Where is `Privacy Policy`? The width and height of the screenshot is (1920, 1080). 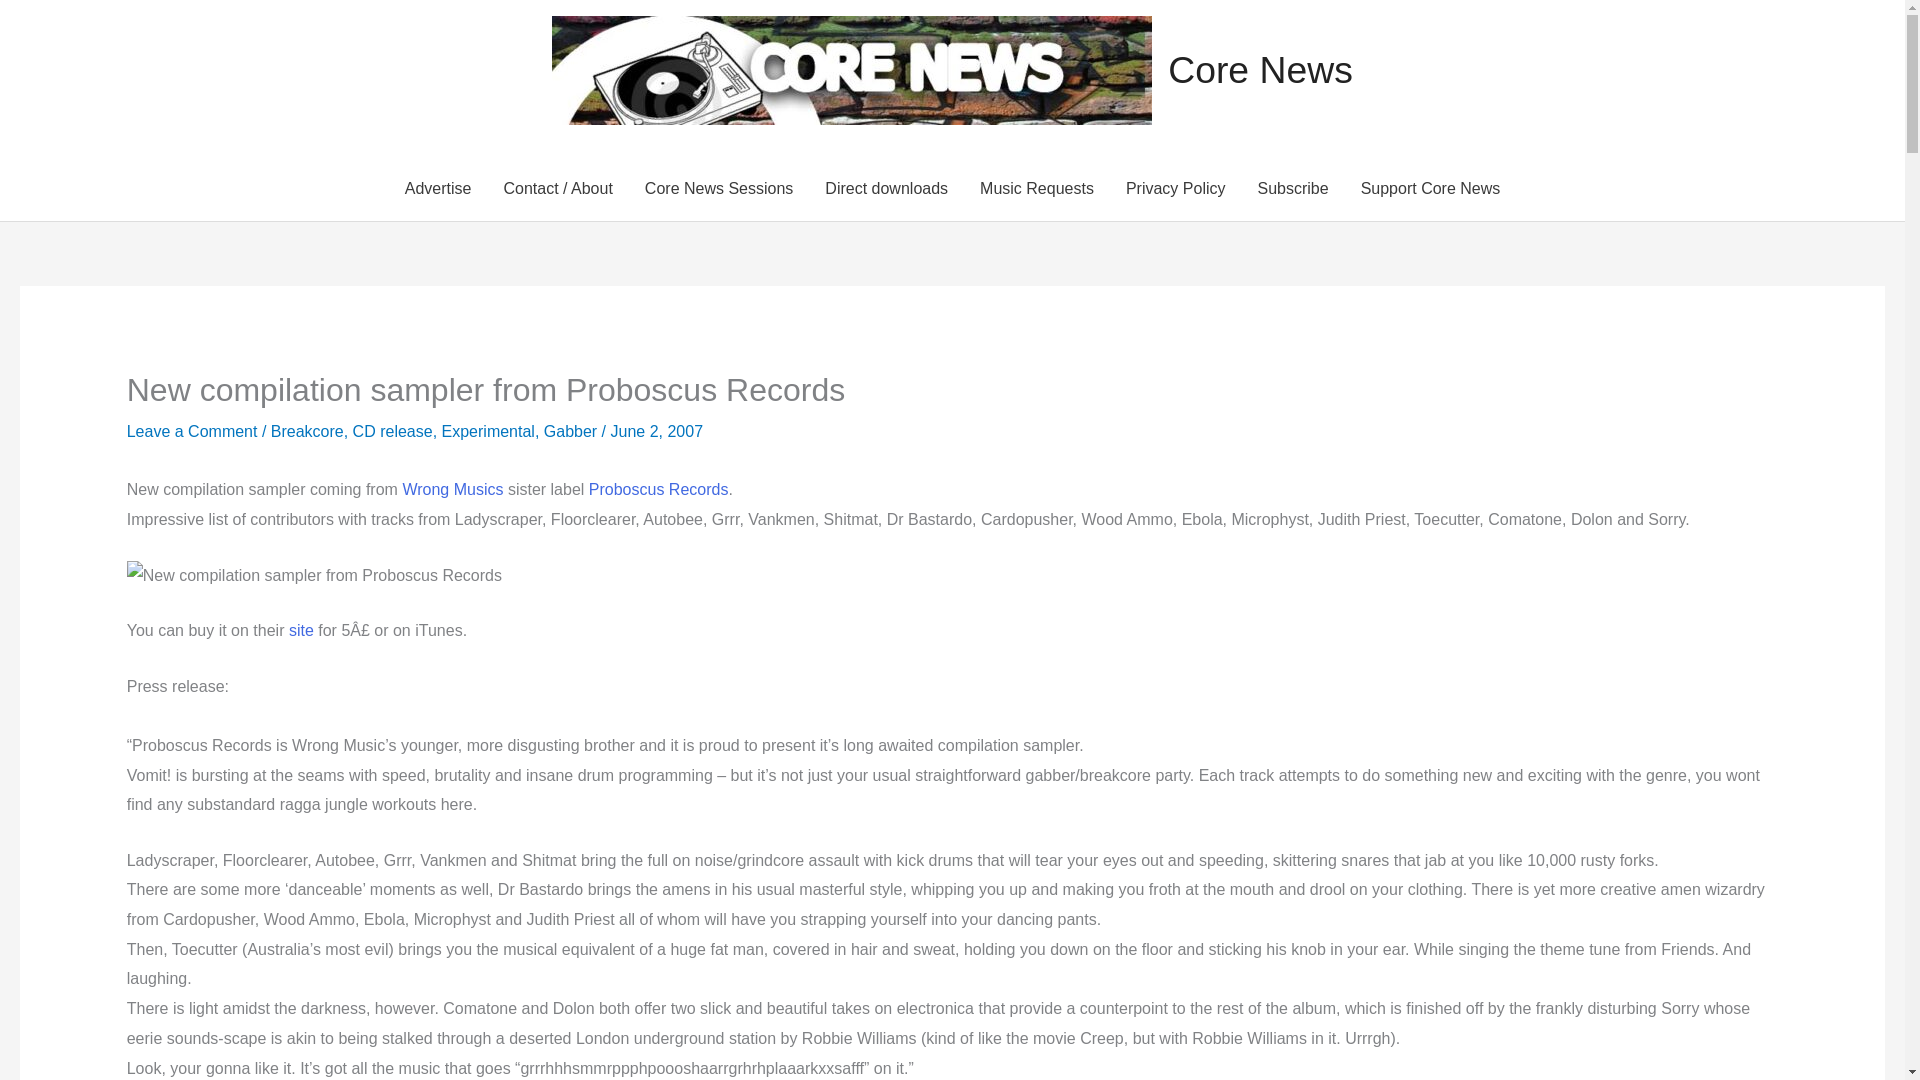 Privacy Policy is located at coordinates (1176, 188).